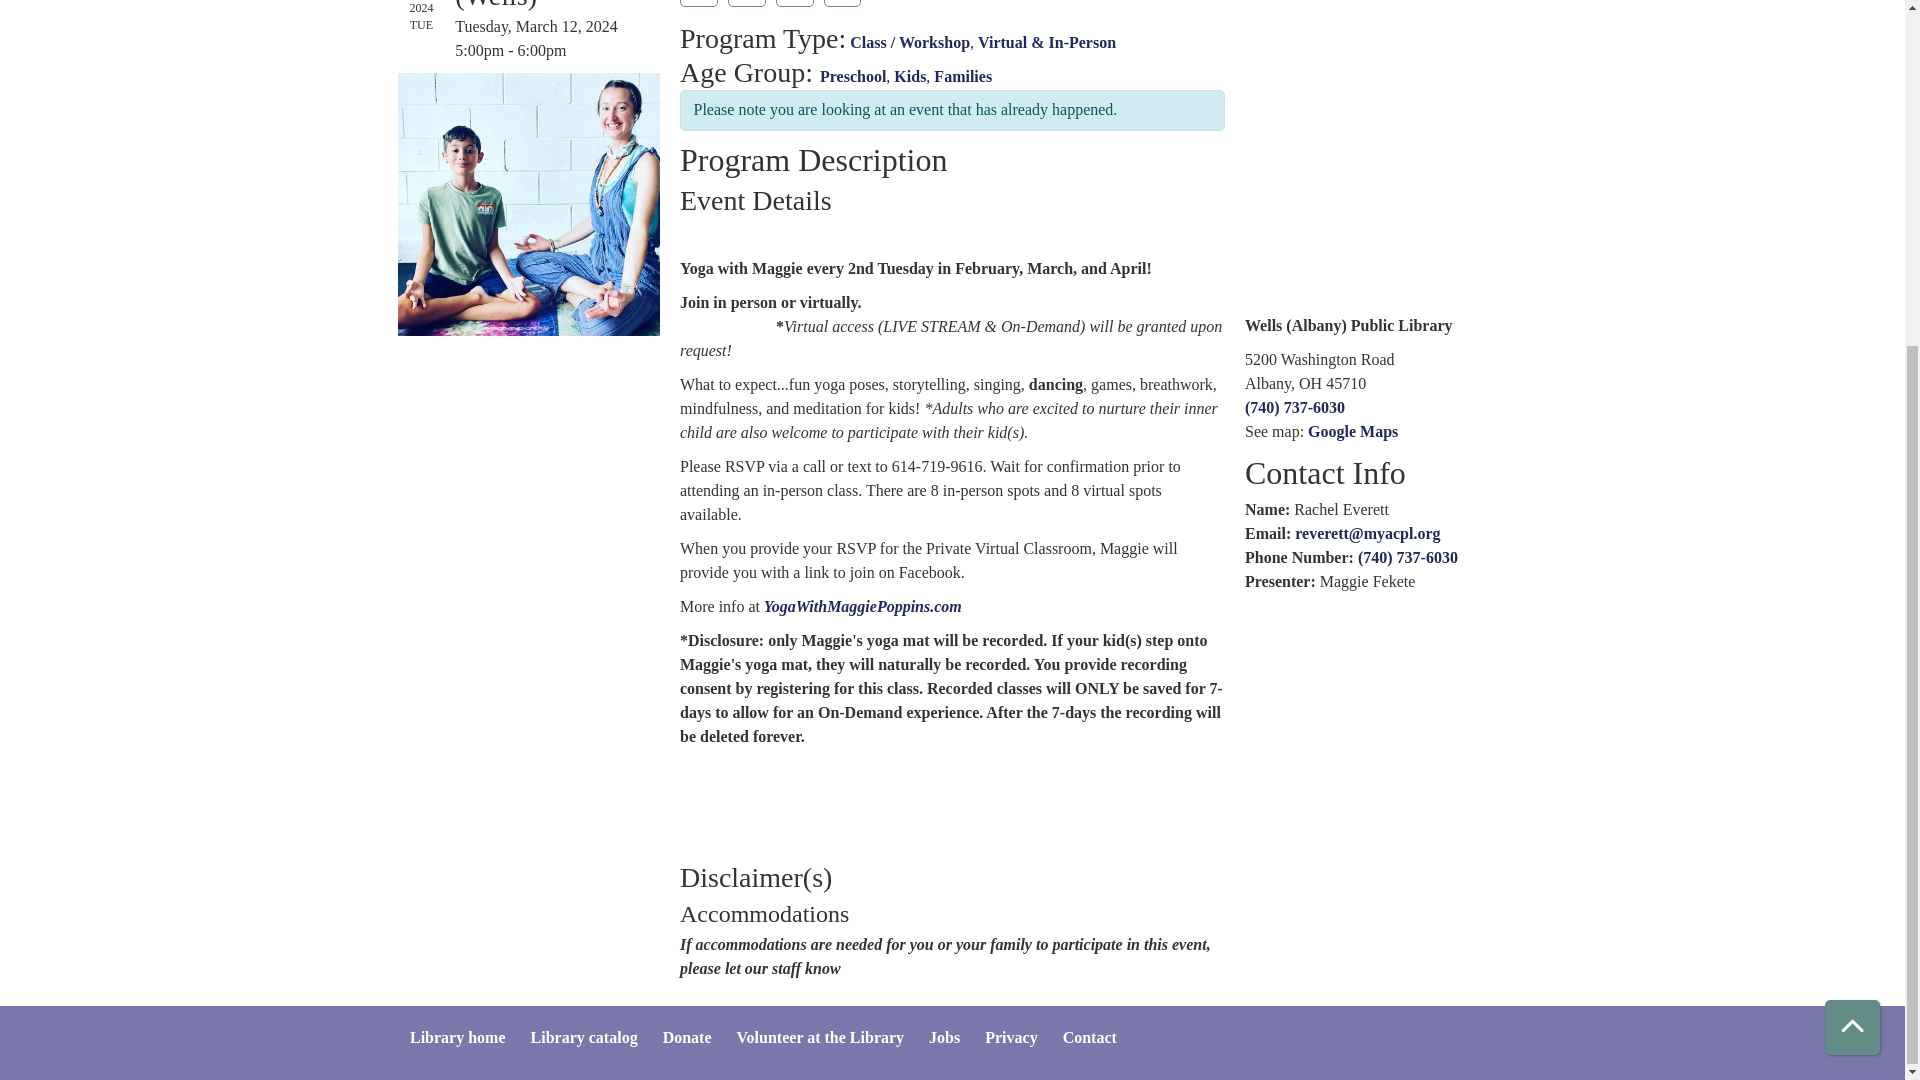 The image size is (1920, 1080). What do you see at coordinates (910, 76) in the screenshot?
I see `Kids` at bounding box center [910, 76].